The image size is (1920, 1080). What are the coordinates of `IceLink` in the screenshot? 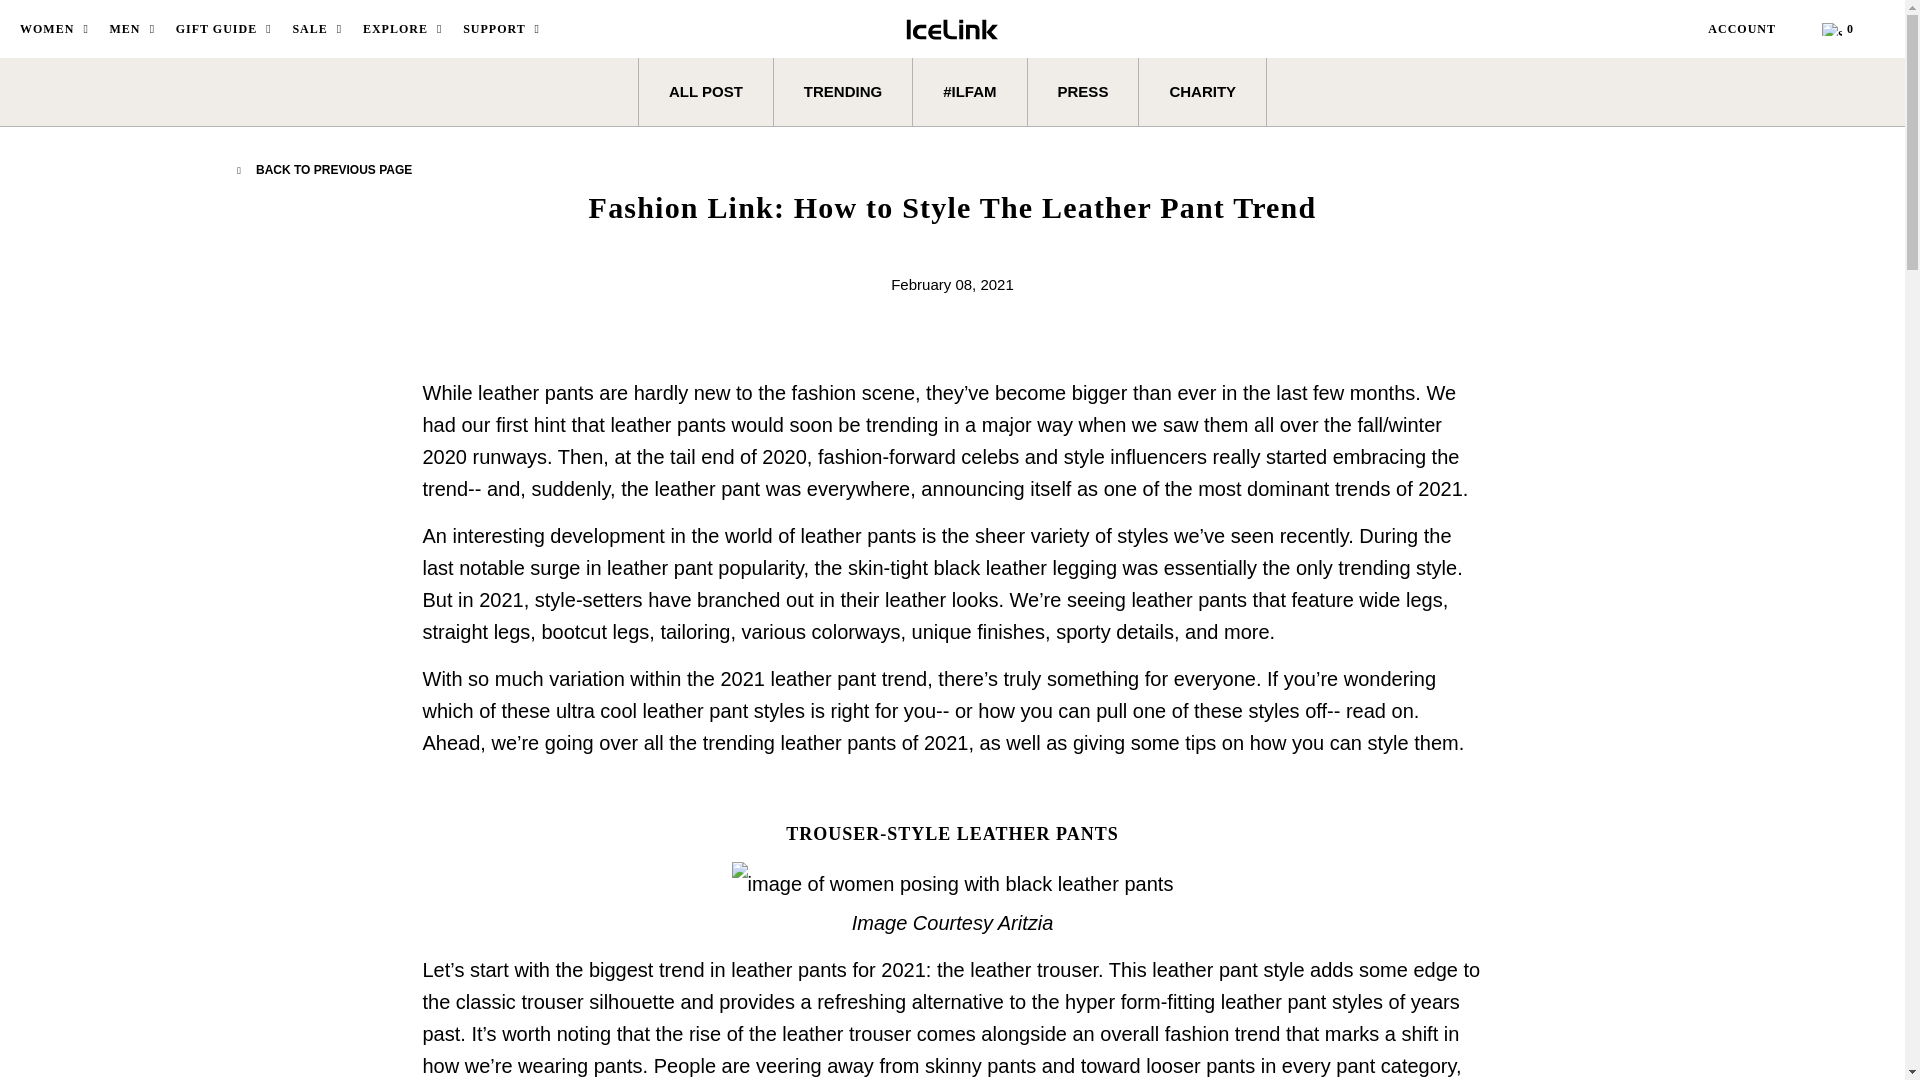 It's located at (952, 24).